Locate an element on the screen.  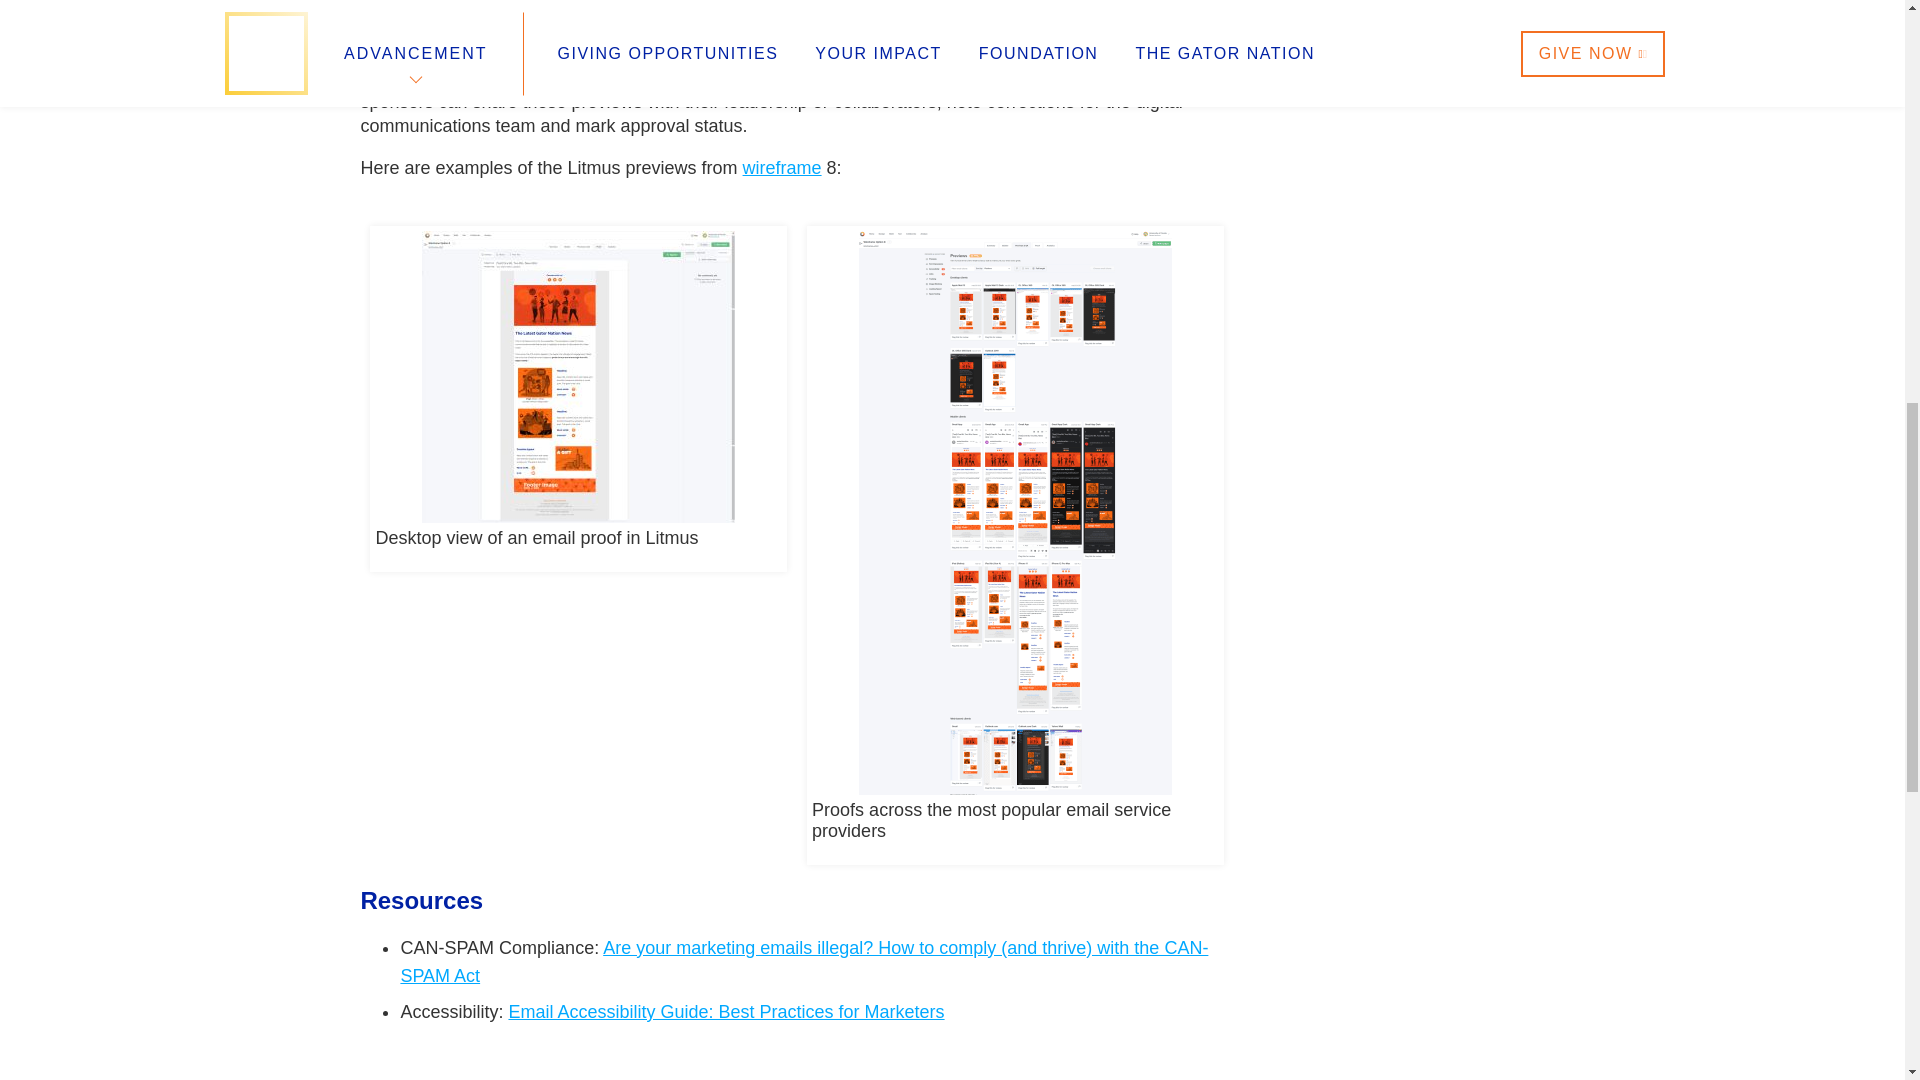
wireframe is located at coordinates (782, 168).